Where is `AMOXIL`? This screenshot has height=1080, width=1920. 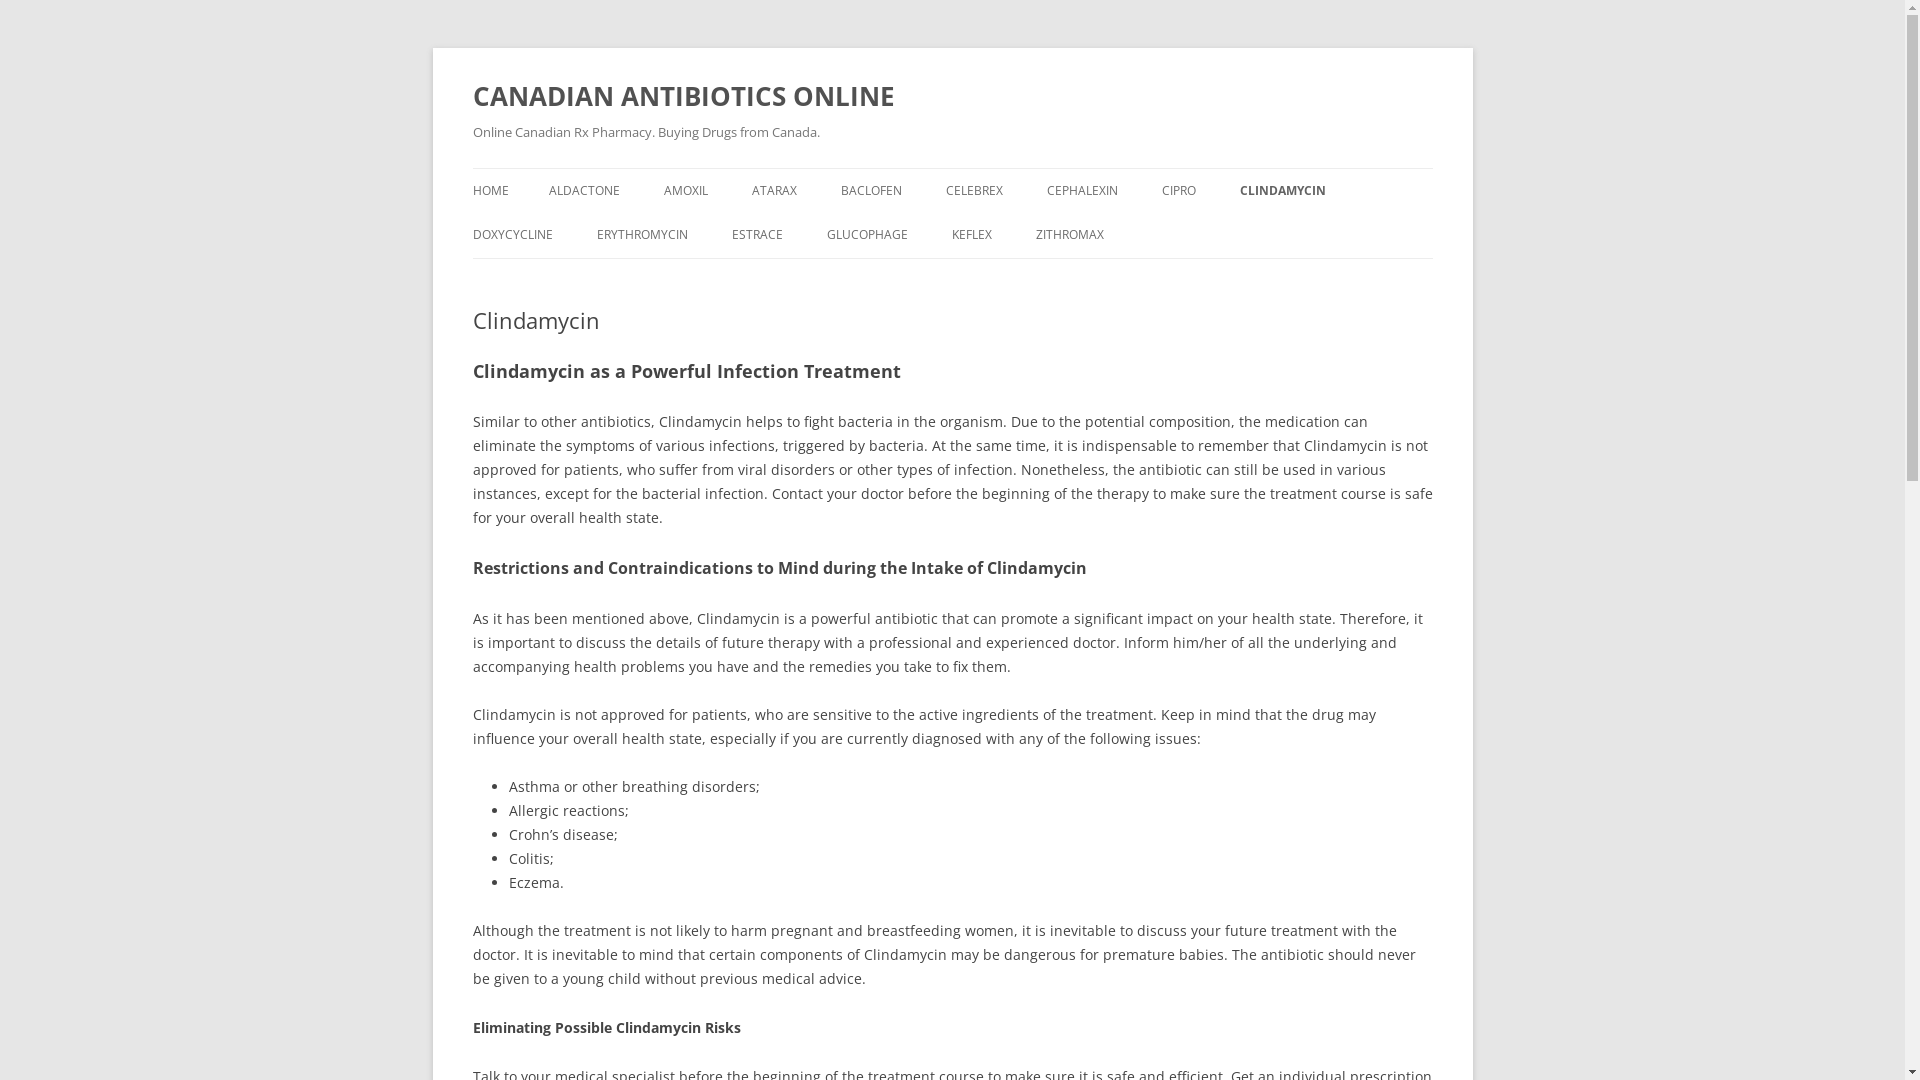
AMOXIL is located at coordinates (686, 191).